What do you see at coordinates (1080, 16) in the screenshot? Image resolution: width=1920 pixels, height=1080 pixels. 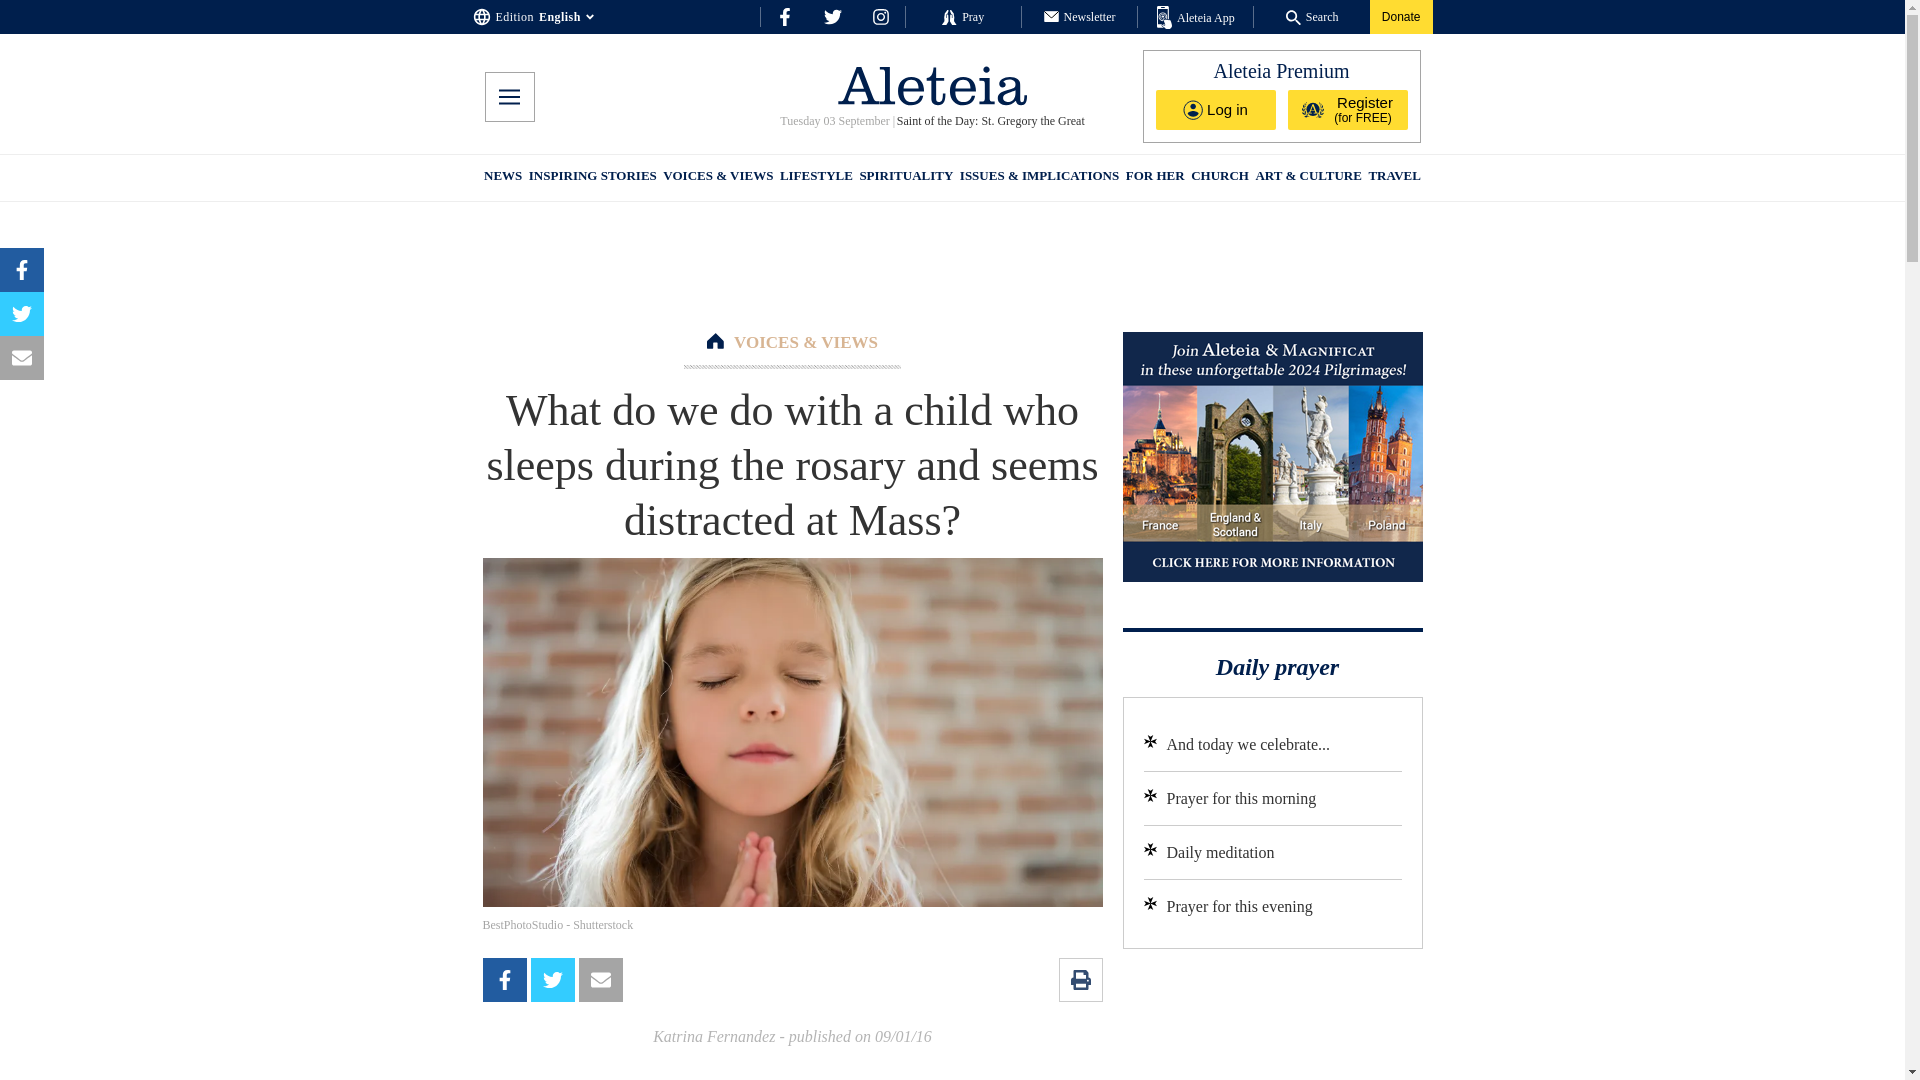 I see `Newsletter` at bounding box center [1080, 16].